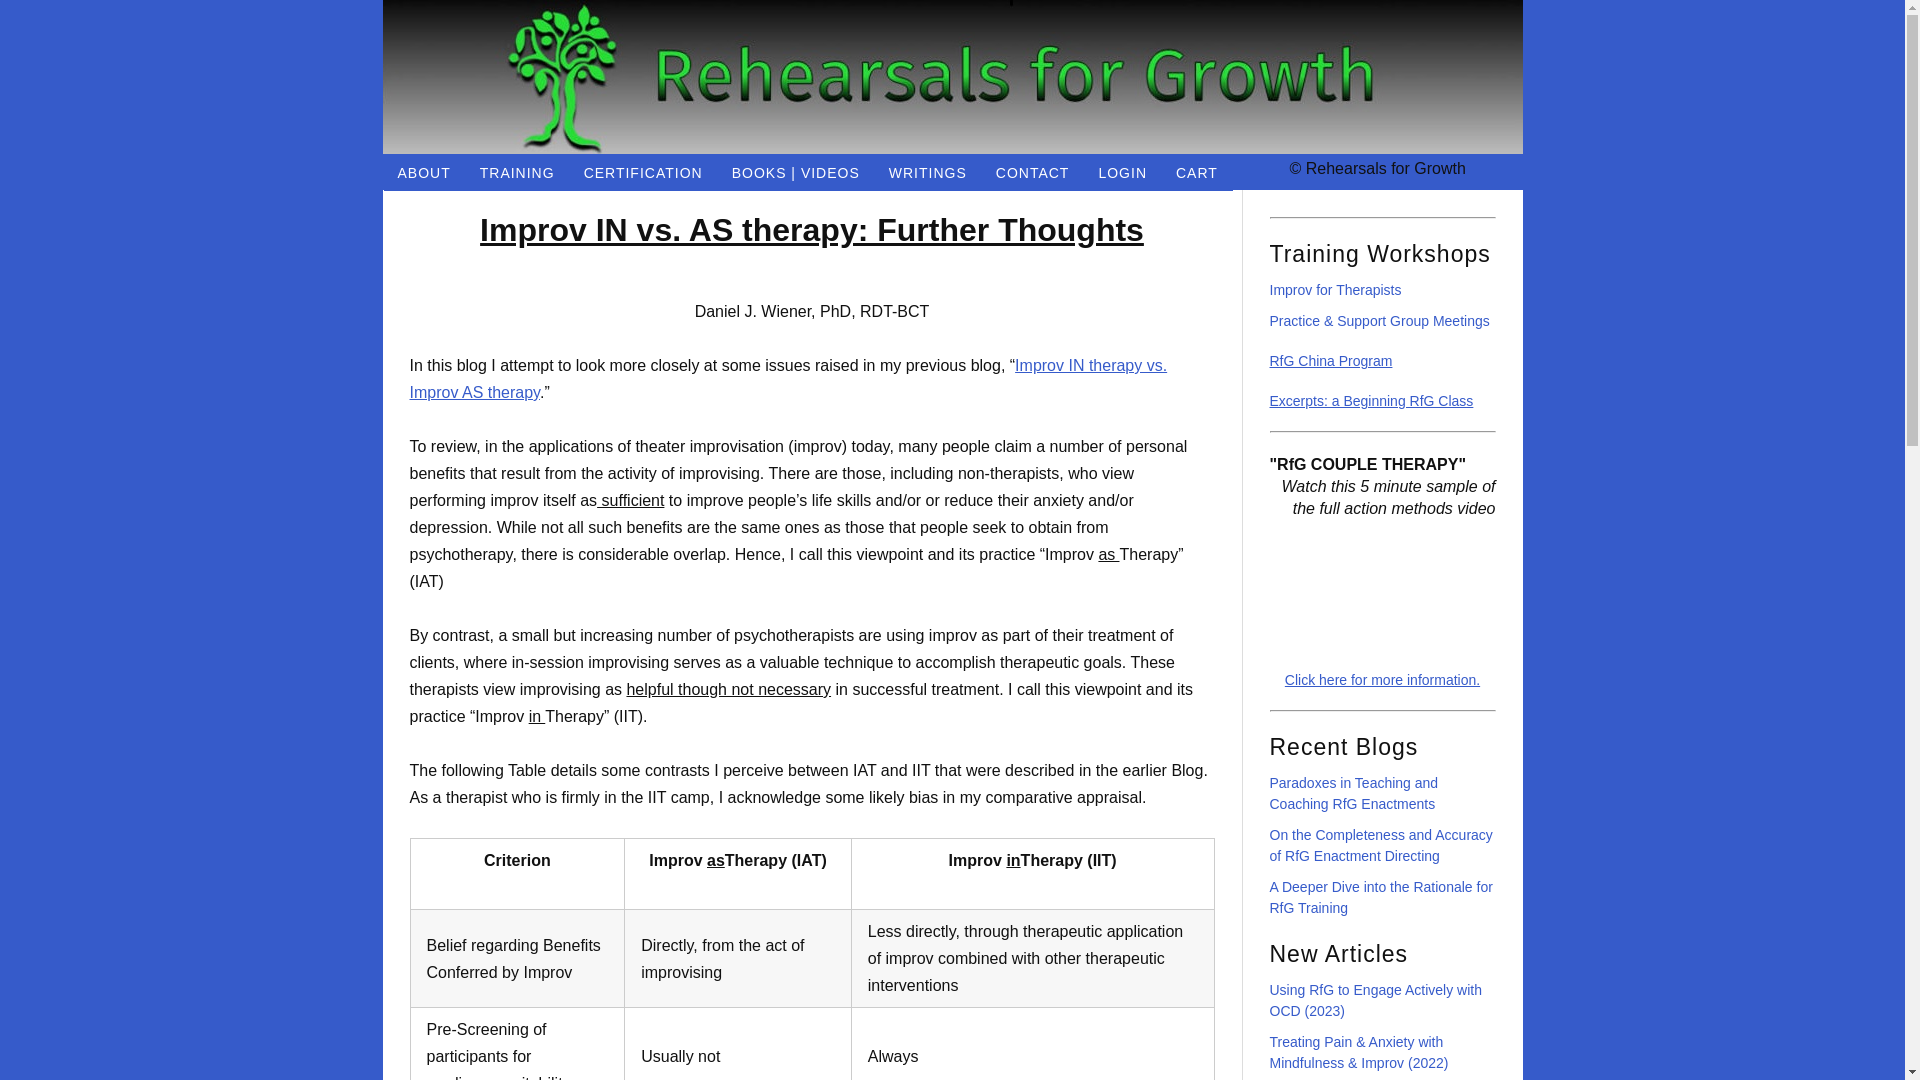 The width and height of the screenshot is (1920, 1080). Describe the element at coordinates (1331, 361) in the screenshot. I see `RfG China Program` at that location.